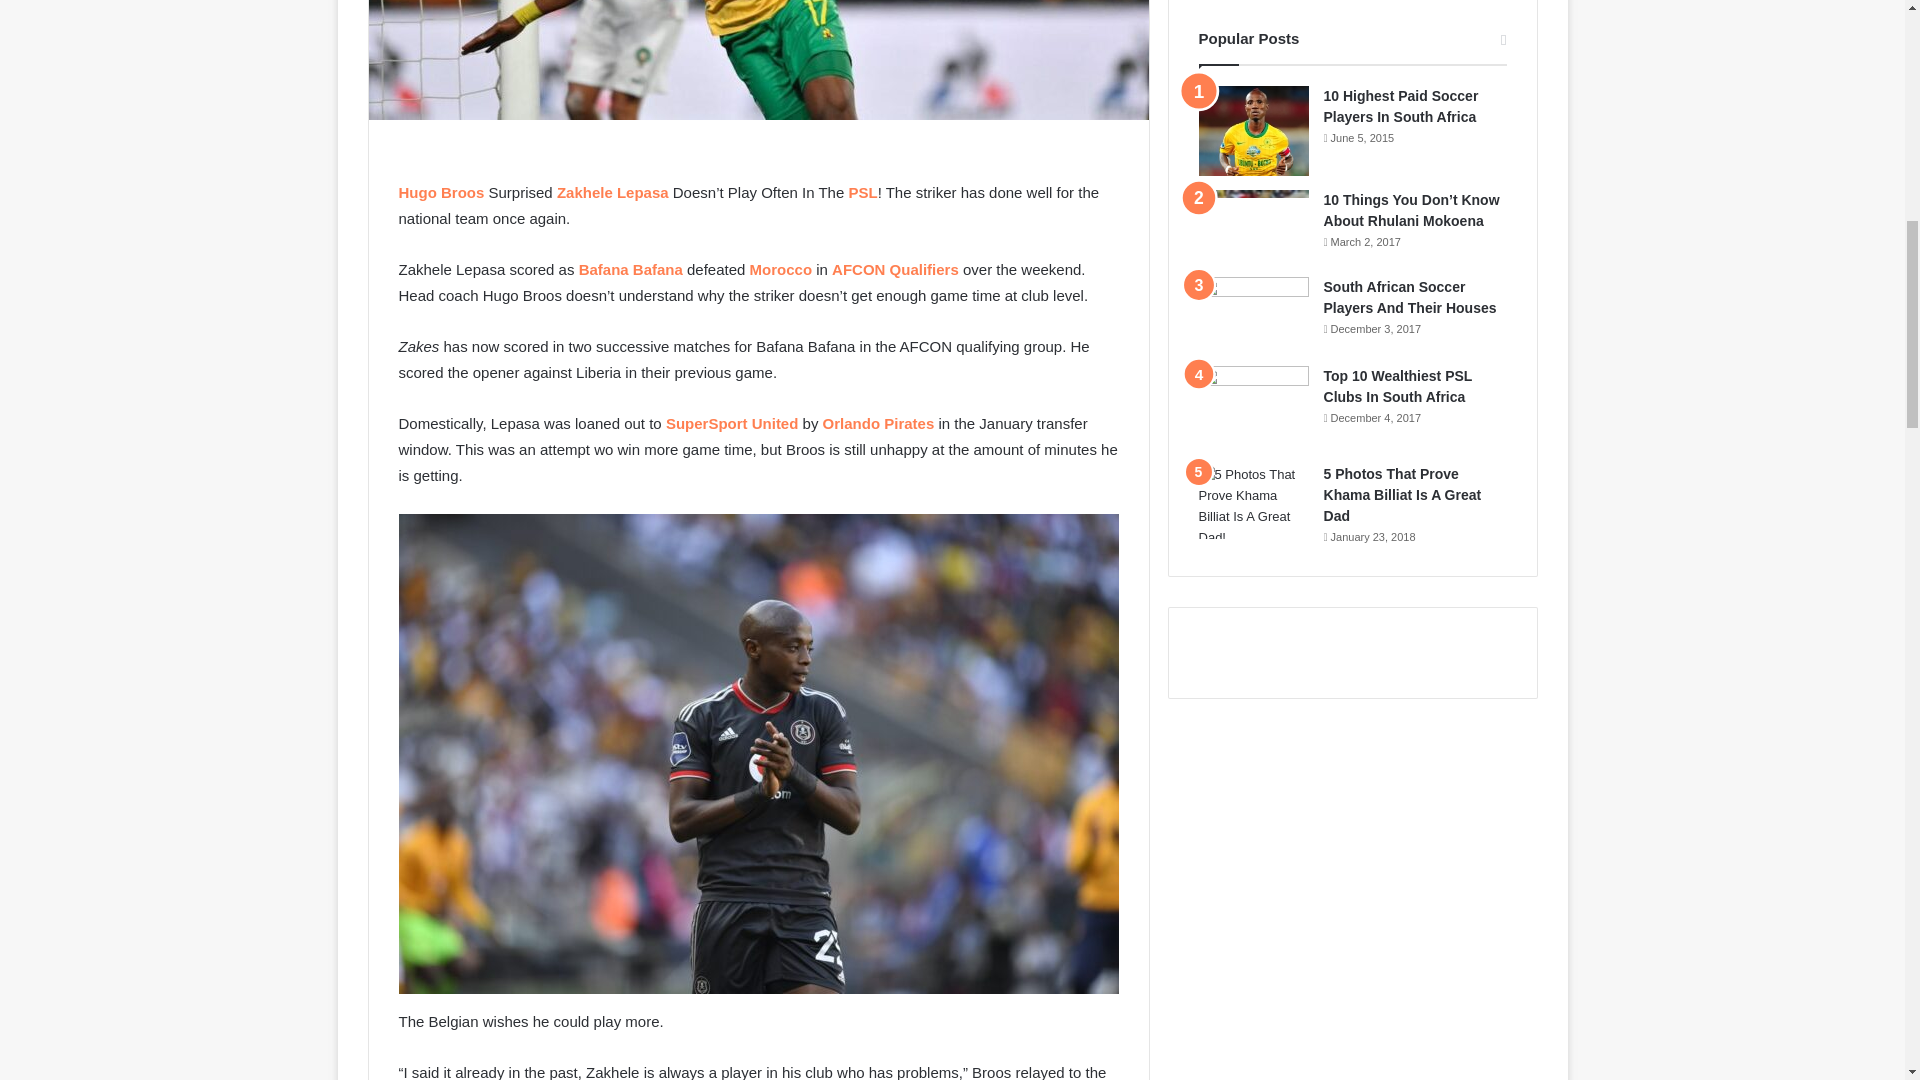 Image resolution: width=1920 pixels, height=1080 pixels. Describe the element at coordinates (732, 423) in the screenshot. I see `SuperSport United` at that location.